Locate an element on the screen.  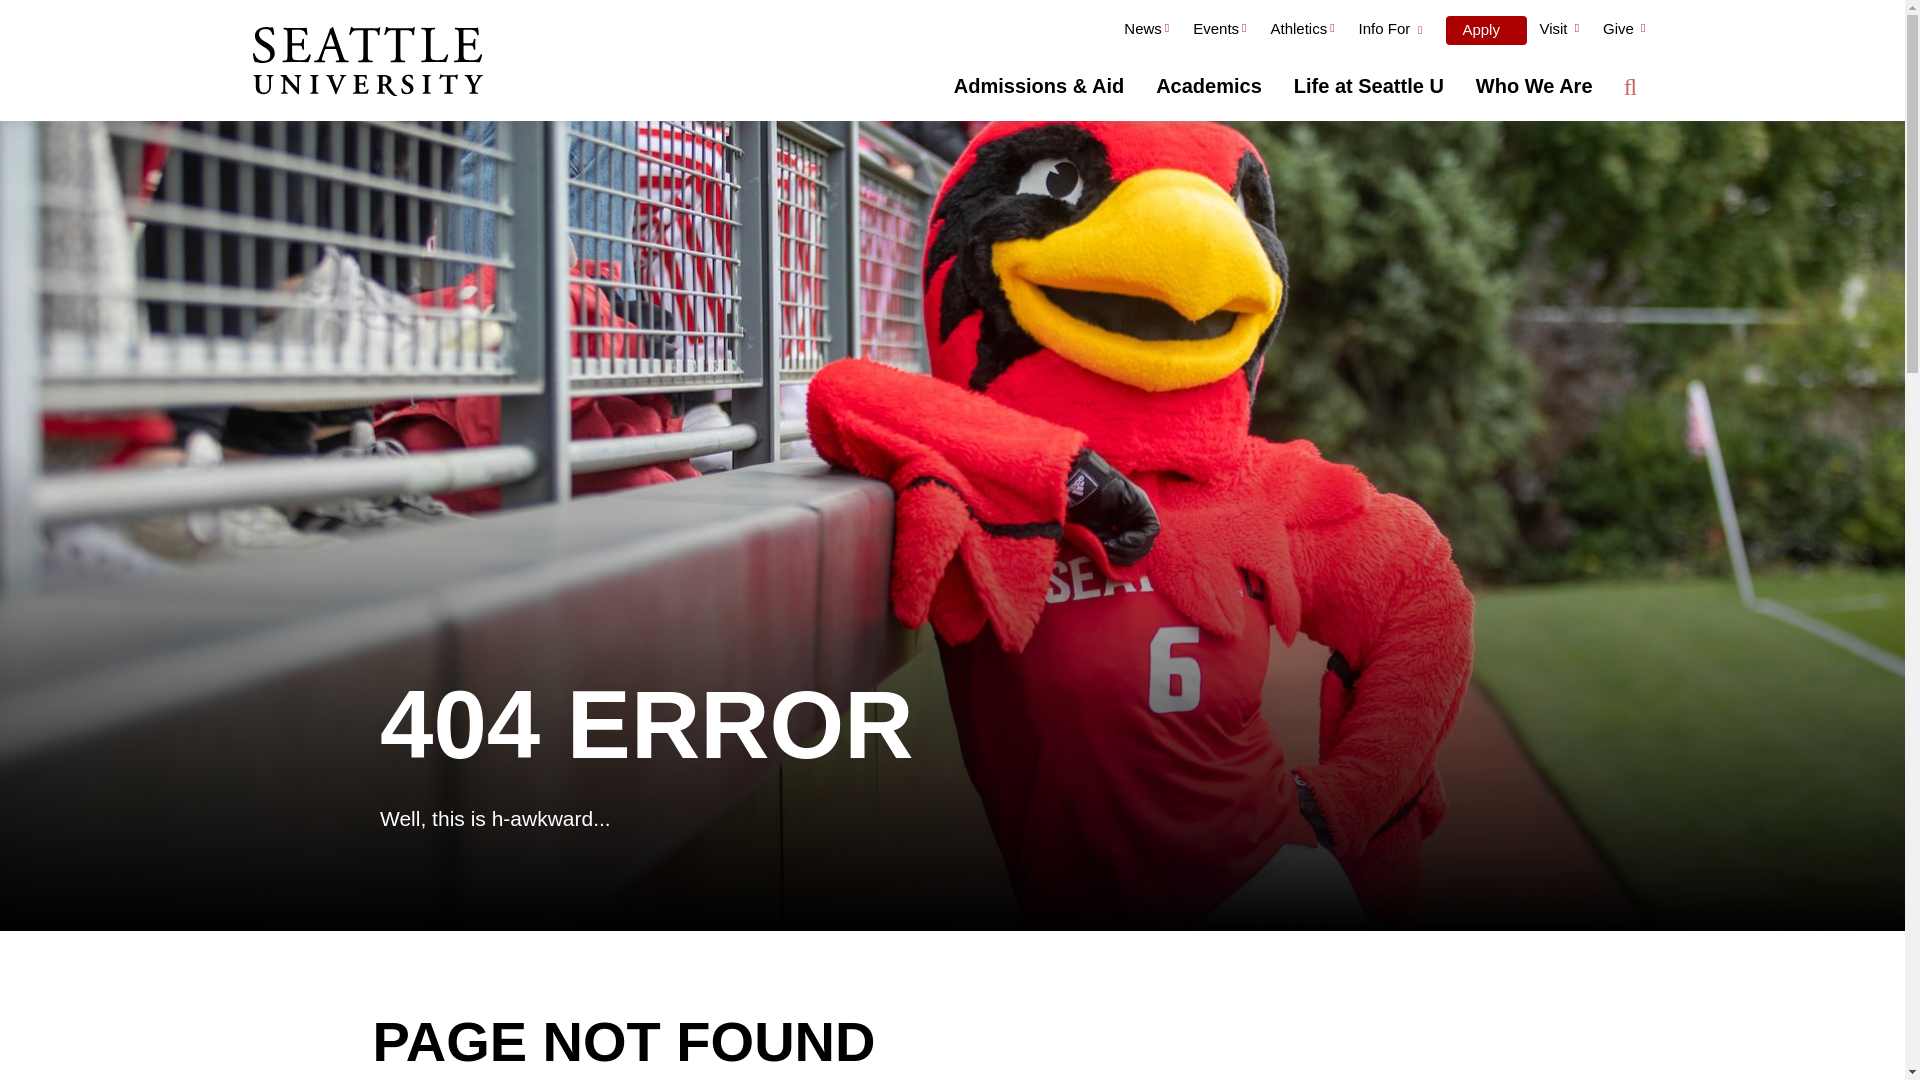
Life at Seattle U is located at coordinates (1368, 86).